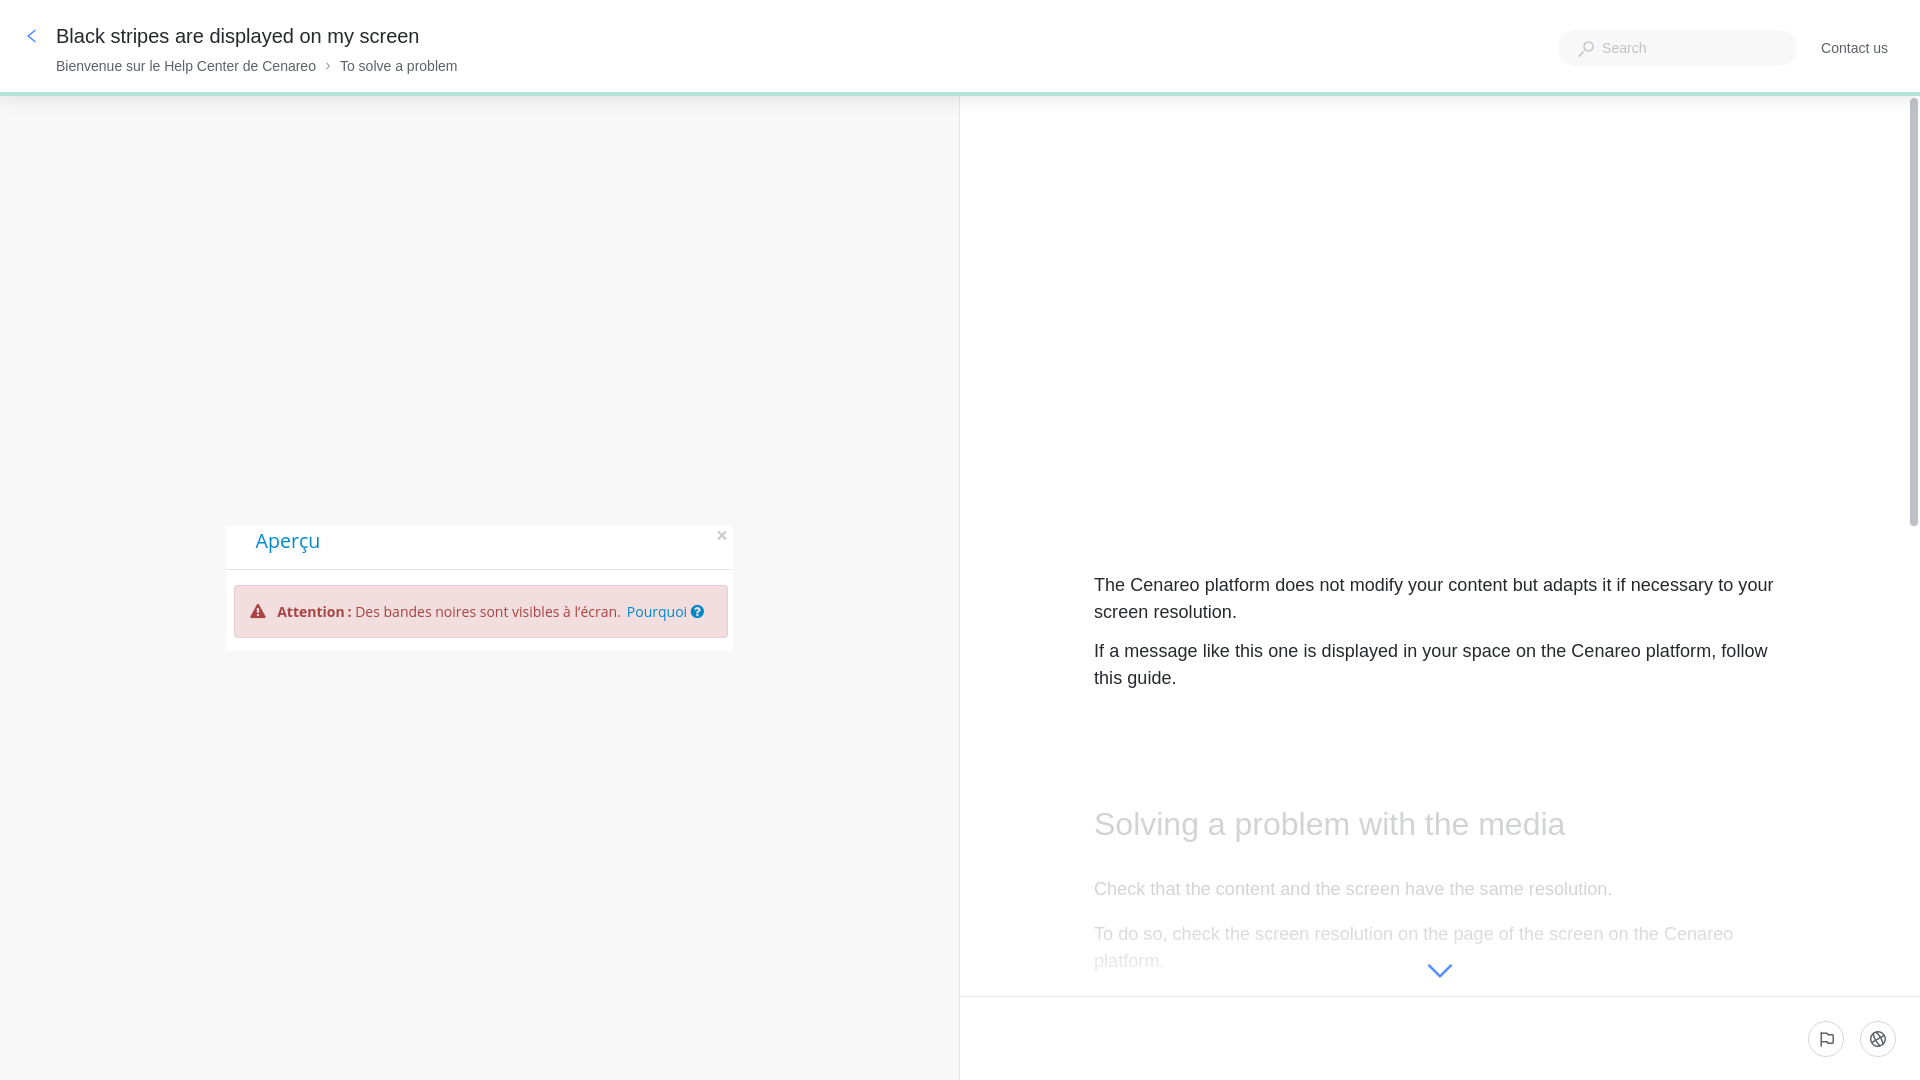  What do you see at coordinates (398, 66) in the screenshot?
I see `To solve a problem` at bounding box center [398, 66].